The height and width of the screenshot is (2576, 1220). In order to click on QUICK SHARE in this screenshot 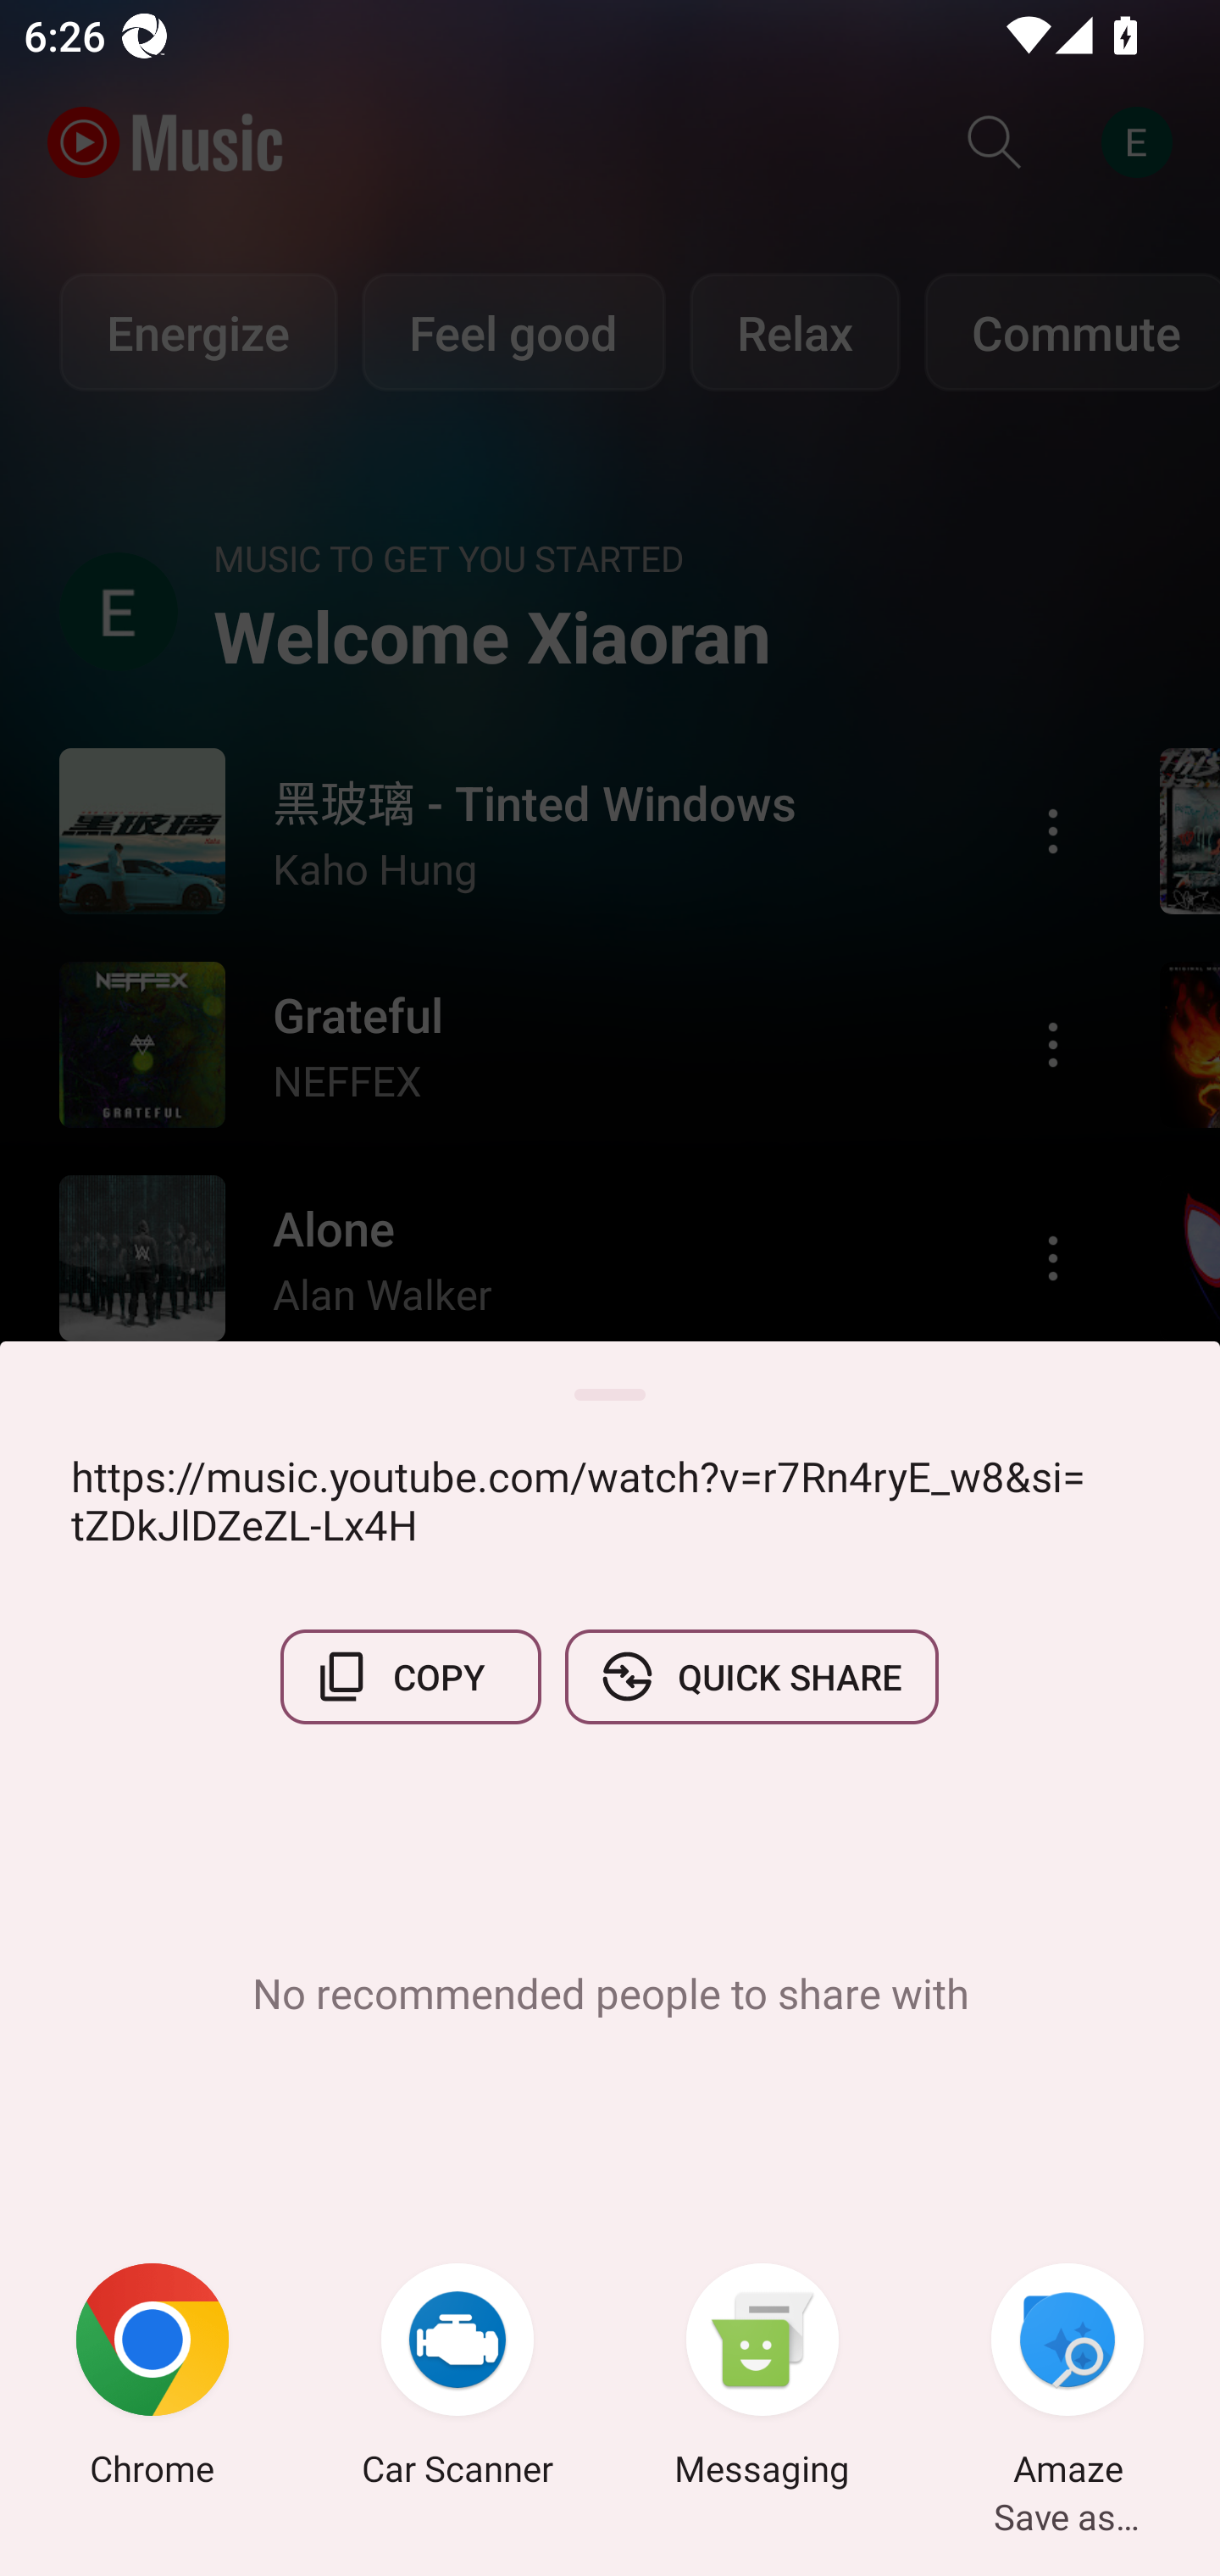, I will do `click(751, 1676)`.